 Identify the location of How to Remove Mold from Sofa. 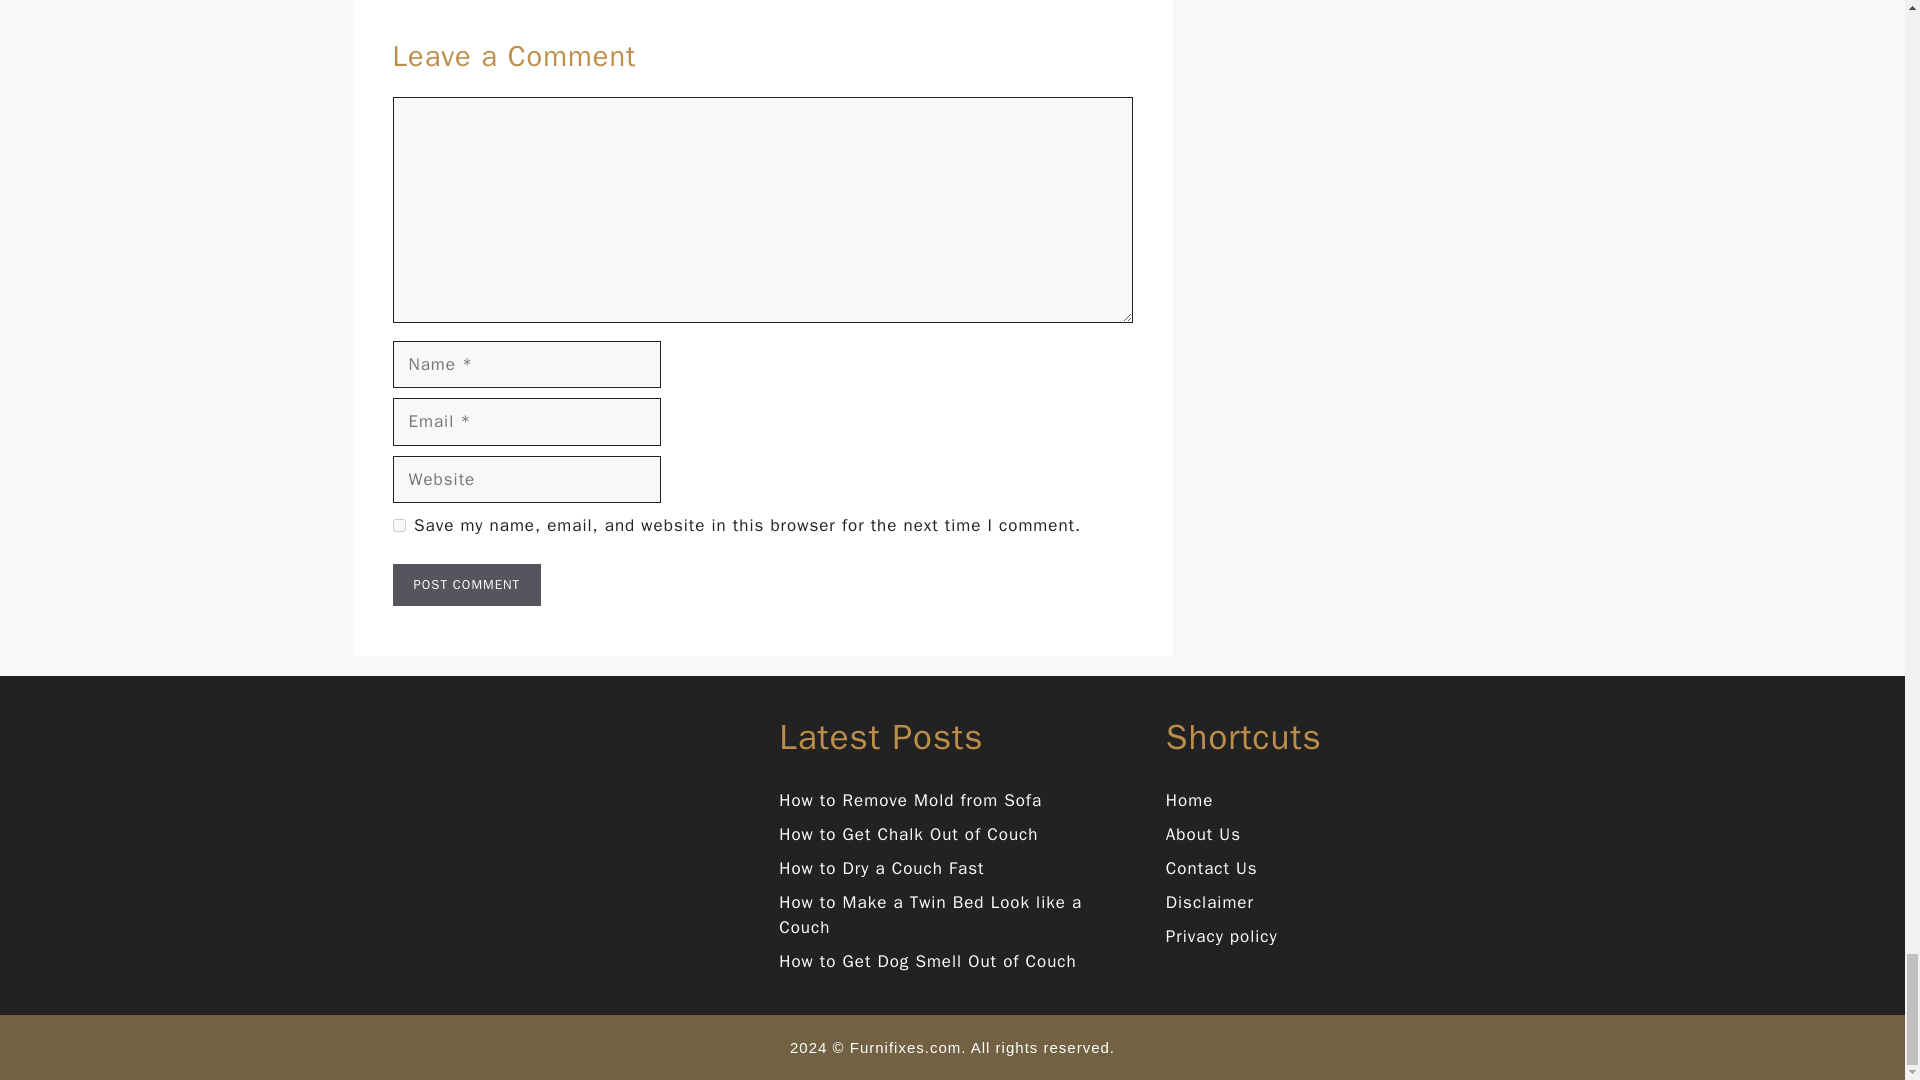
(910, 800).